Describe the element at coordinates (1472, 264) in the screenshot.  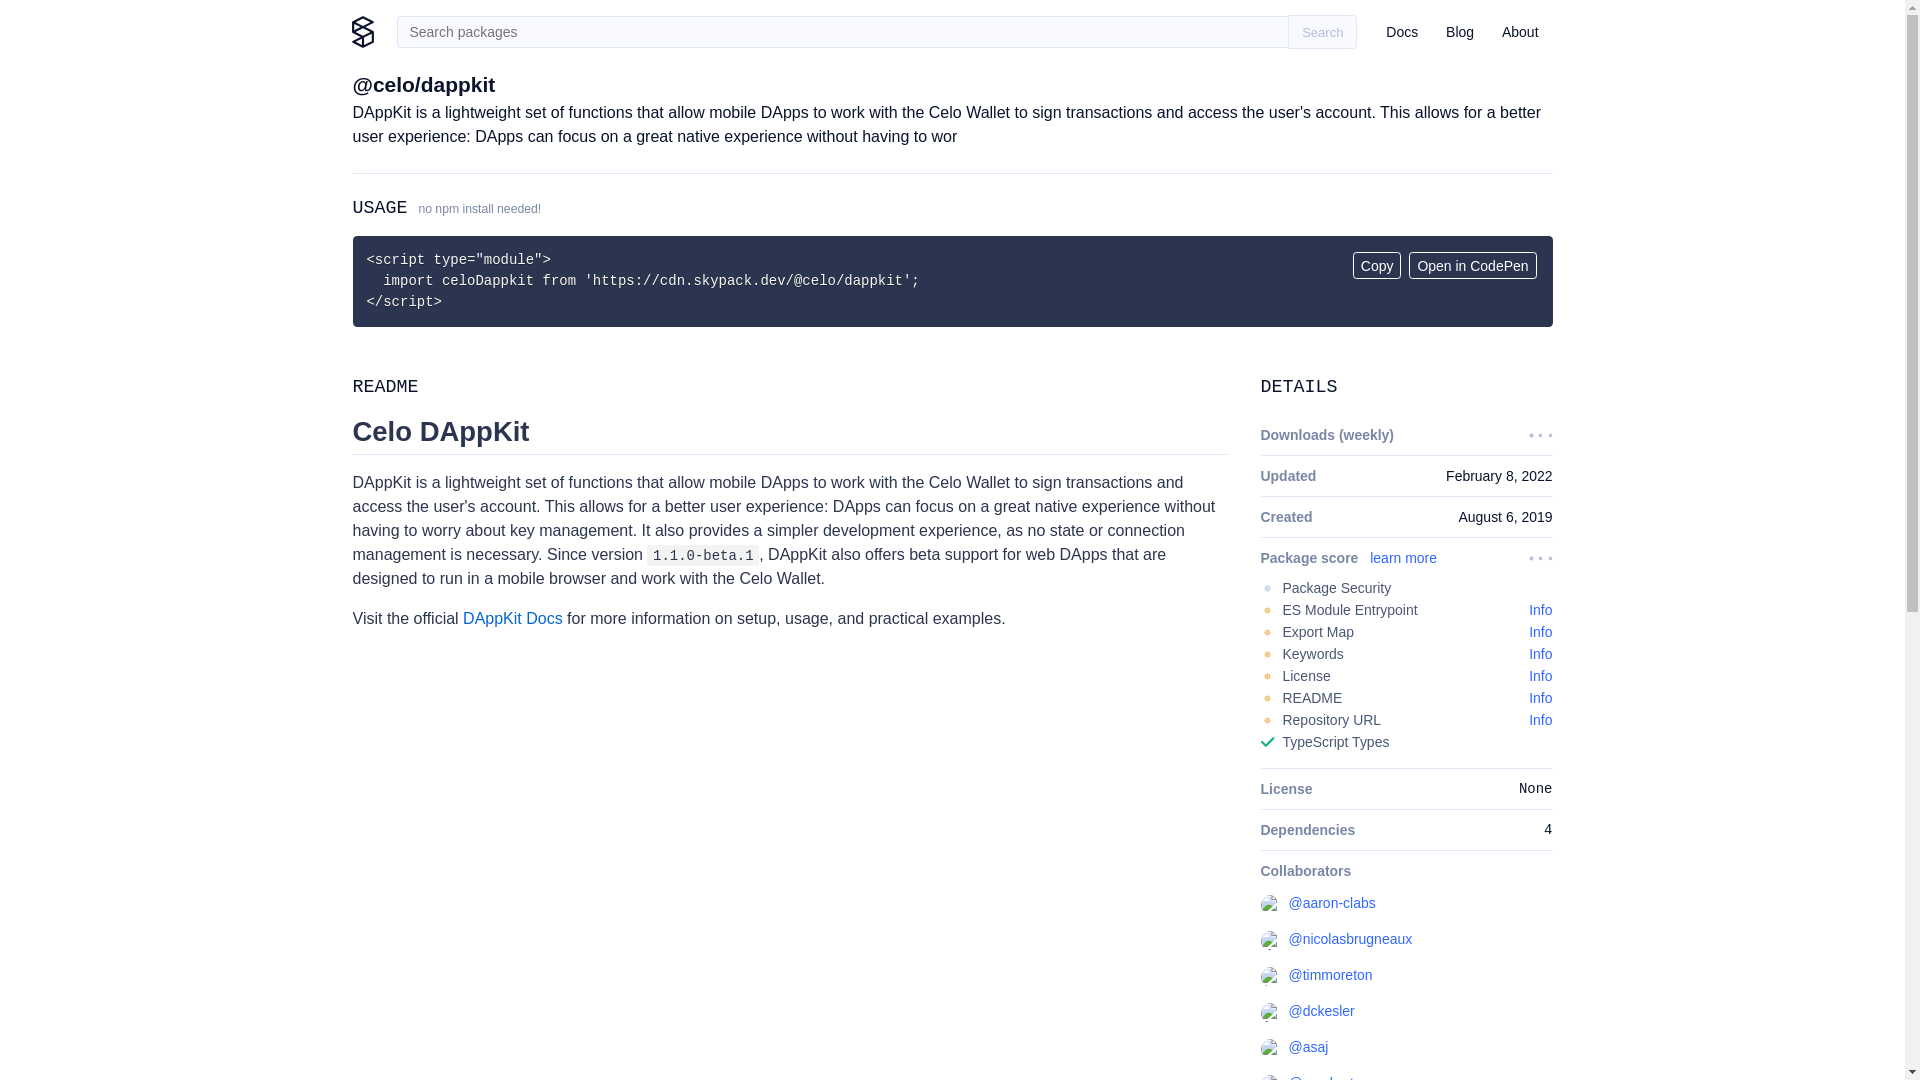
I see `Open in CodePen` at that location.